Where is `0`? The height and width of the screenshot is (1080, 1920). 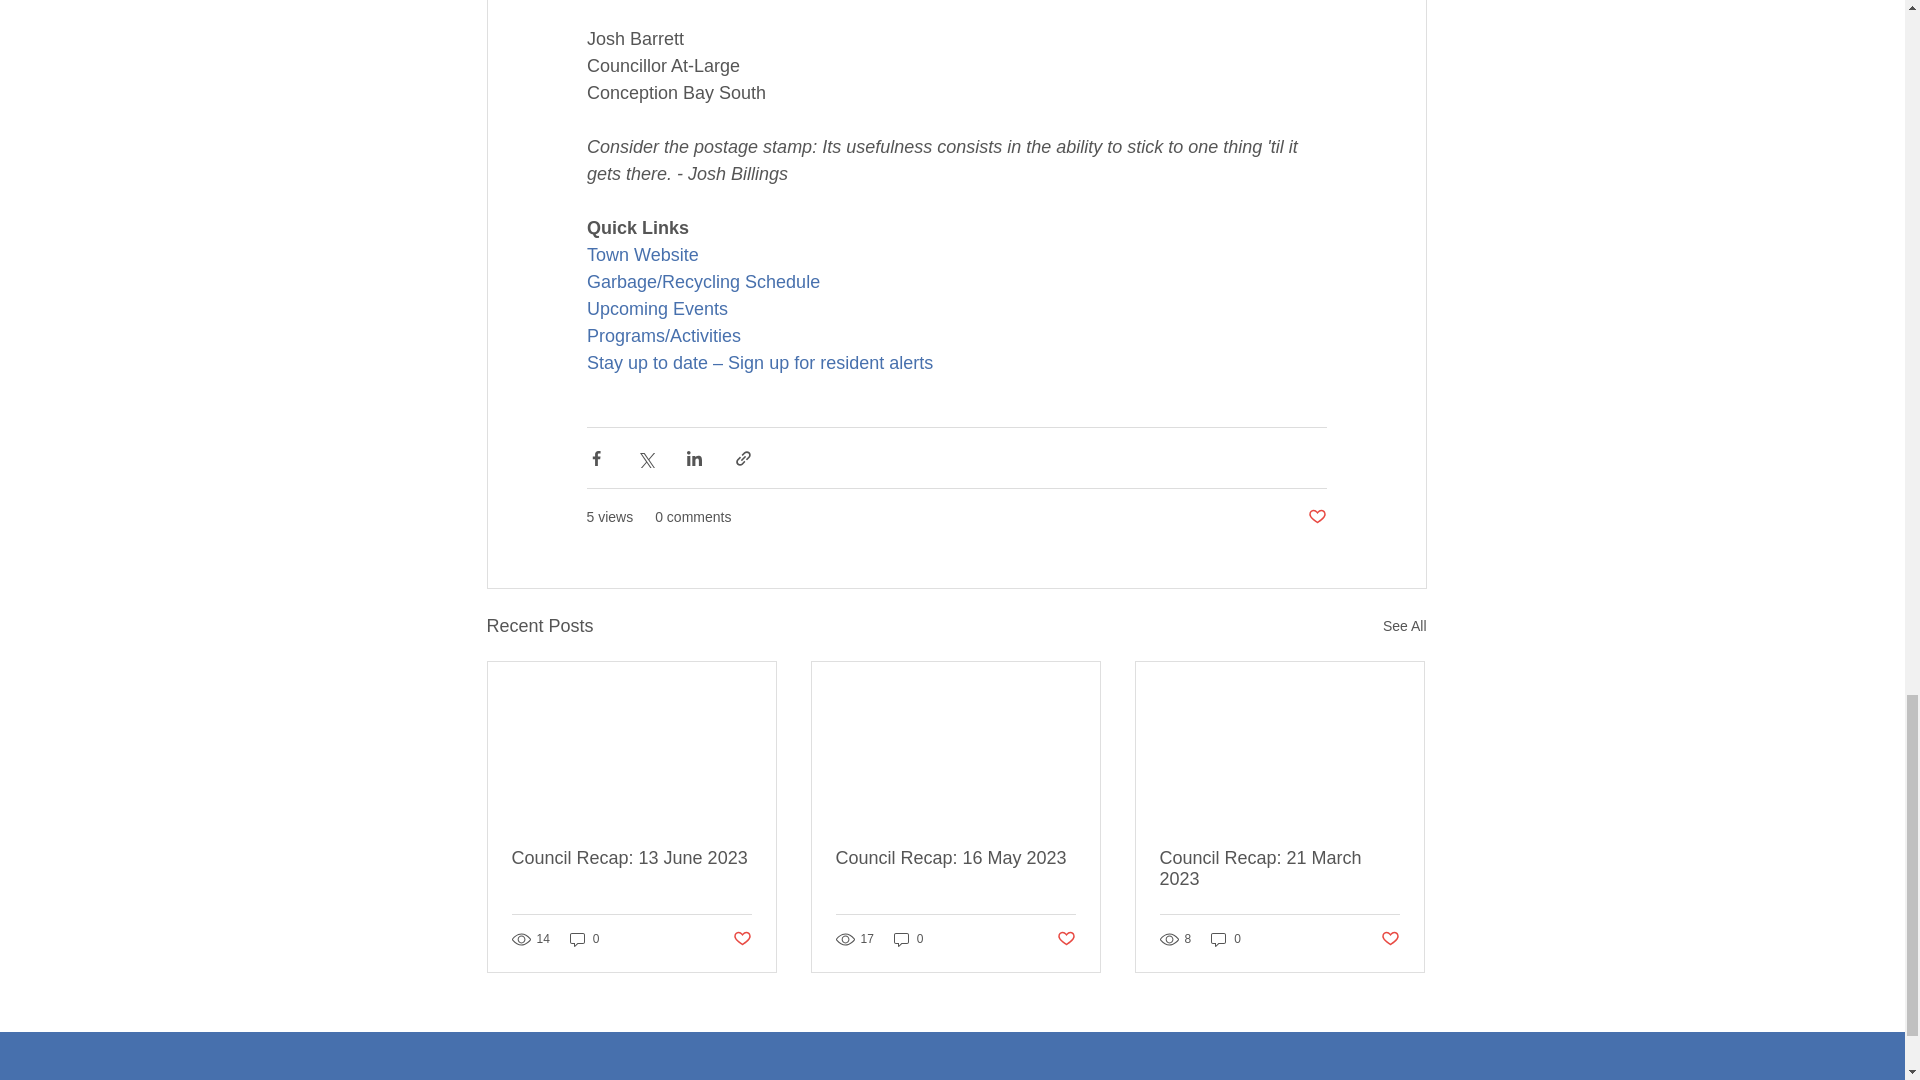
0 is located at coordinates (1226, 939).